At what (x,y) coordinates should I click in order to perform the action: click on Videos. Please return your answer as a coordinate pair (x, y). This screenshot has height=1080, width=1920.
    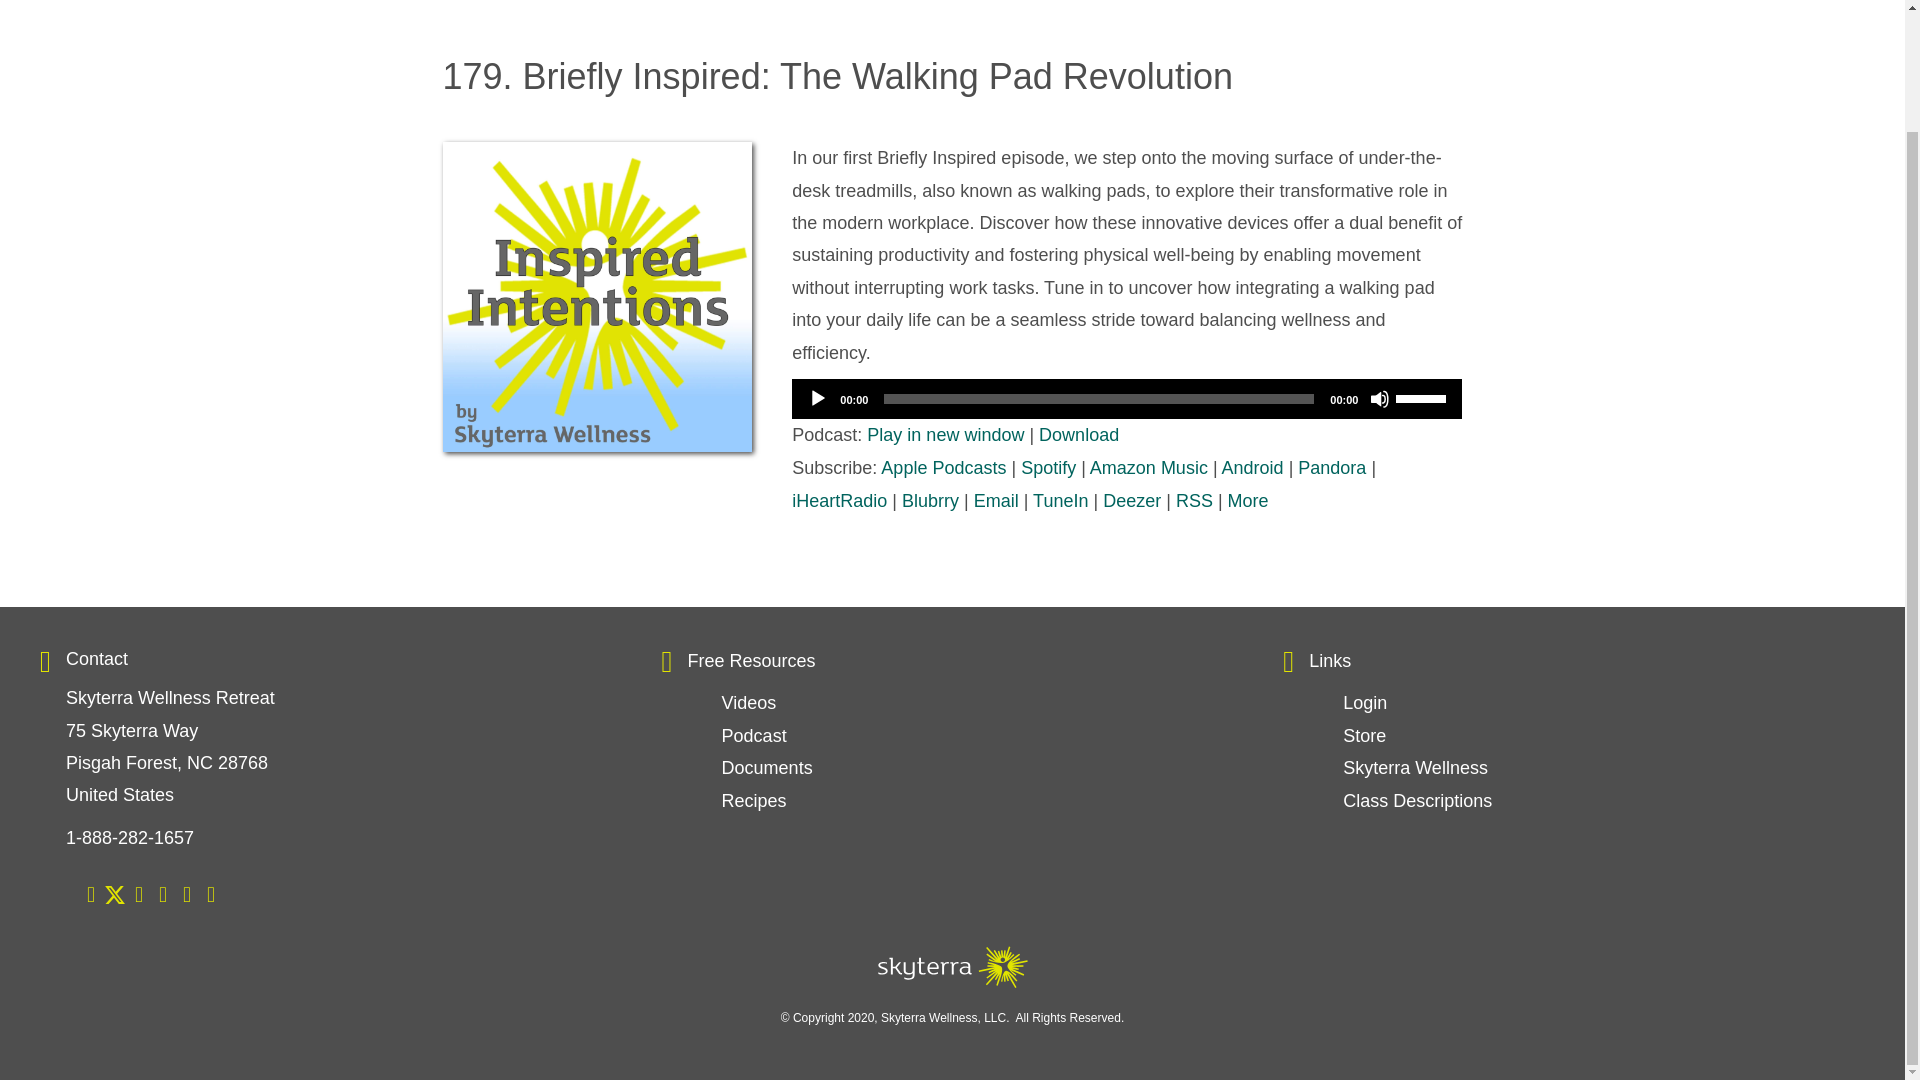
    Looking at the image, I should click on (749, 702).